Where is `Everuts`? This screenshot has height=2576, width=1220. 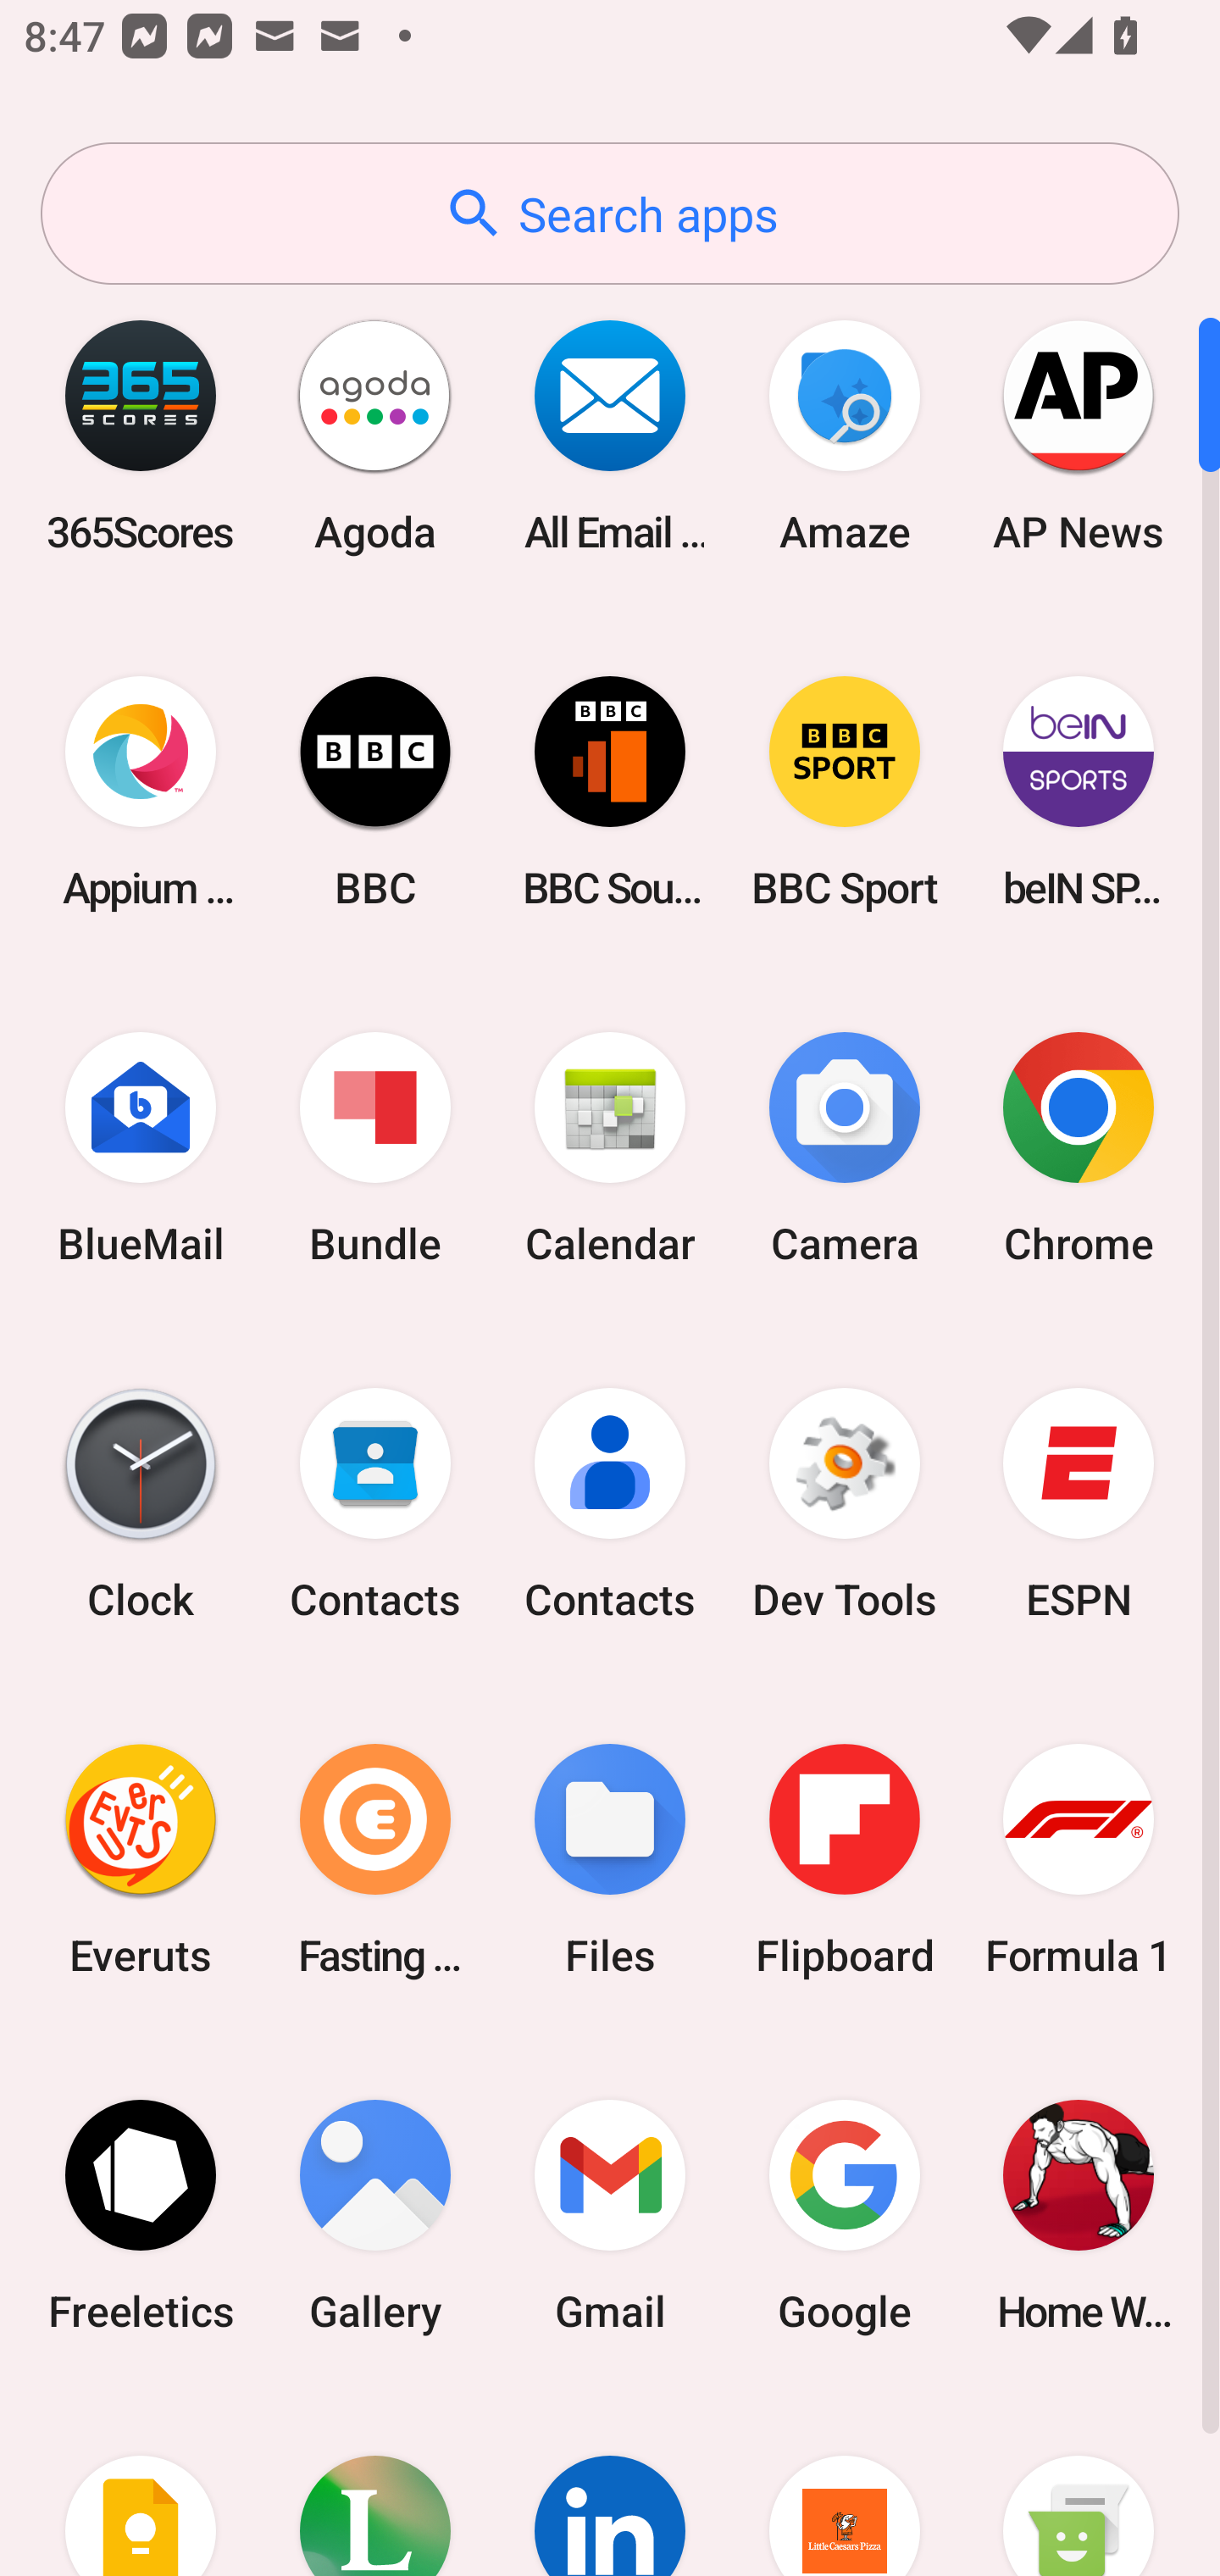
Everuts is located at coordinates (141, 1859).